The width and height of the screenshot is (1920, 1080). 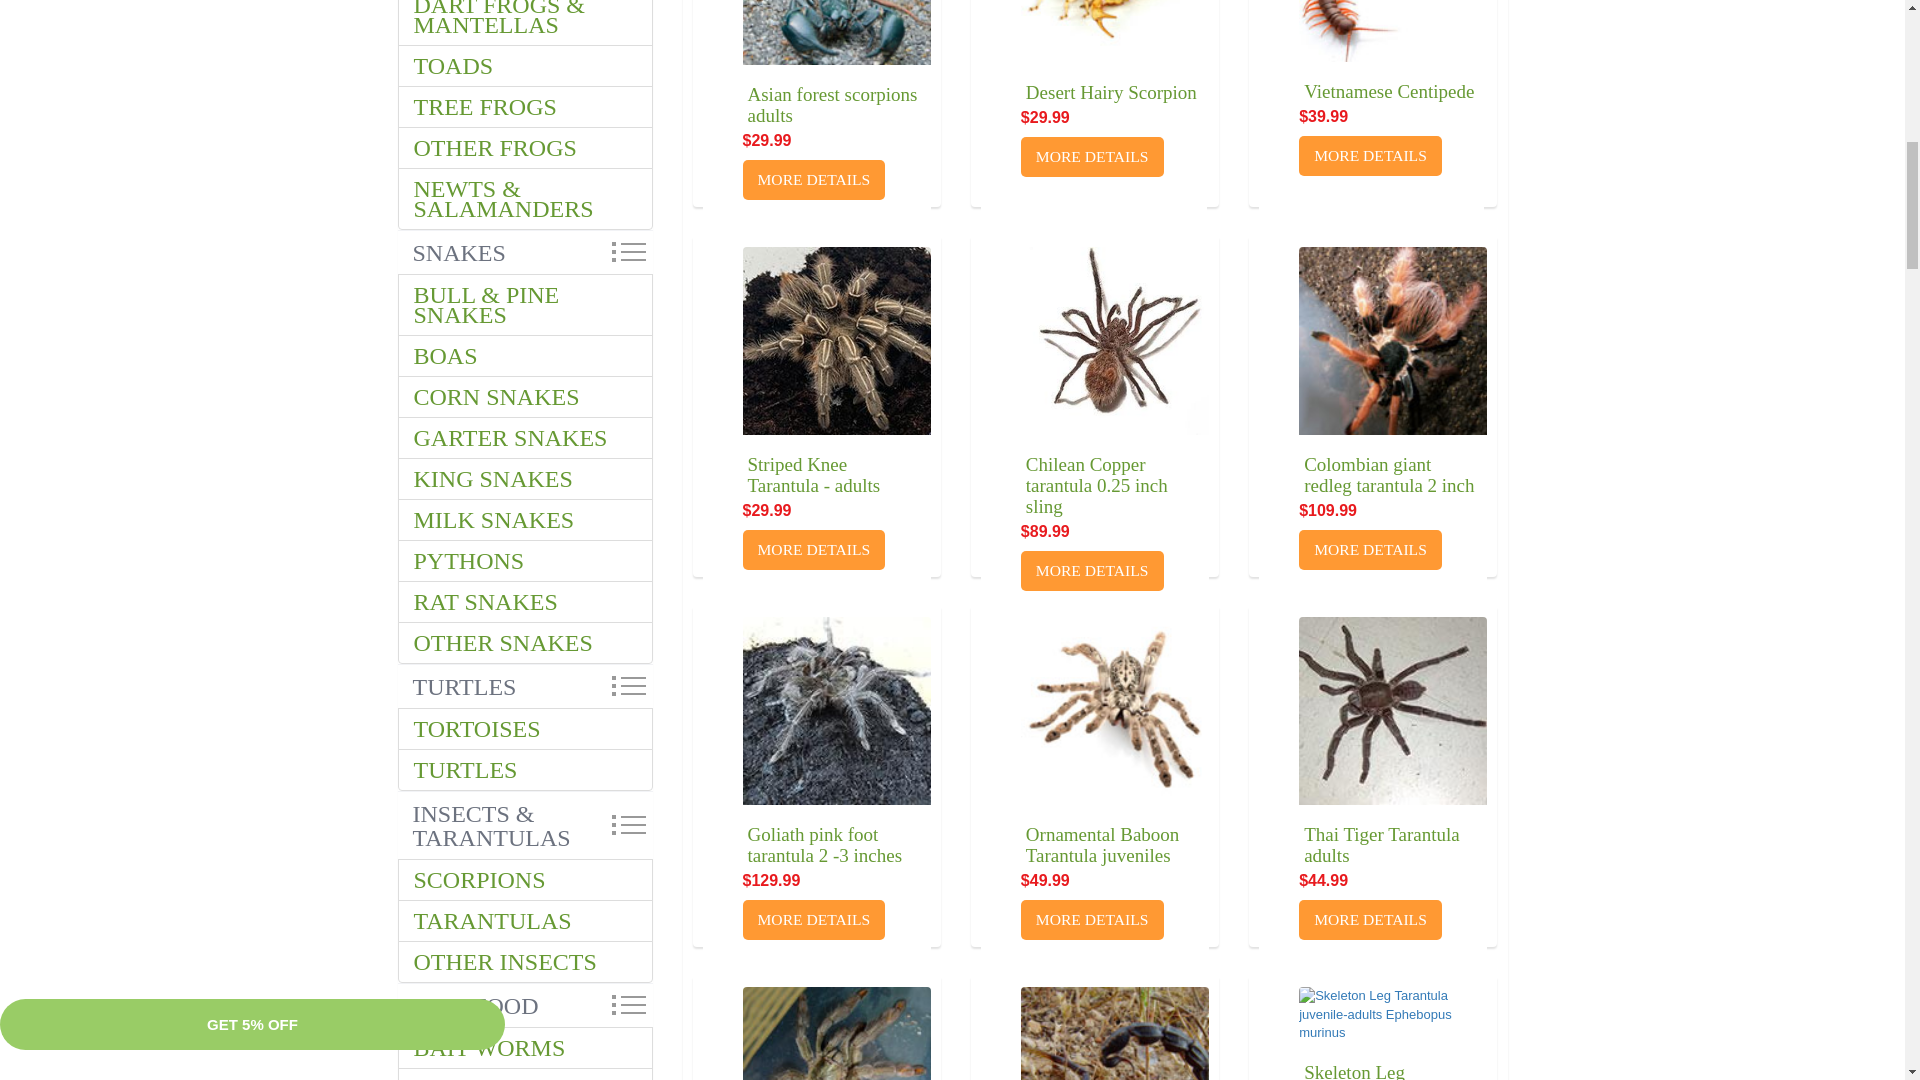 What do you see at coordinates (524, 66) in the screenshot?
I see `TOADS` at bounding box center [524, 66].